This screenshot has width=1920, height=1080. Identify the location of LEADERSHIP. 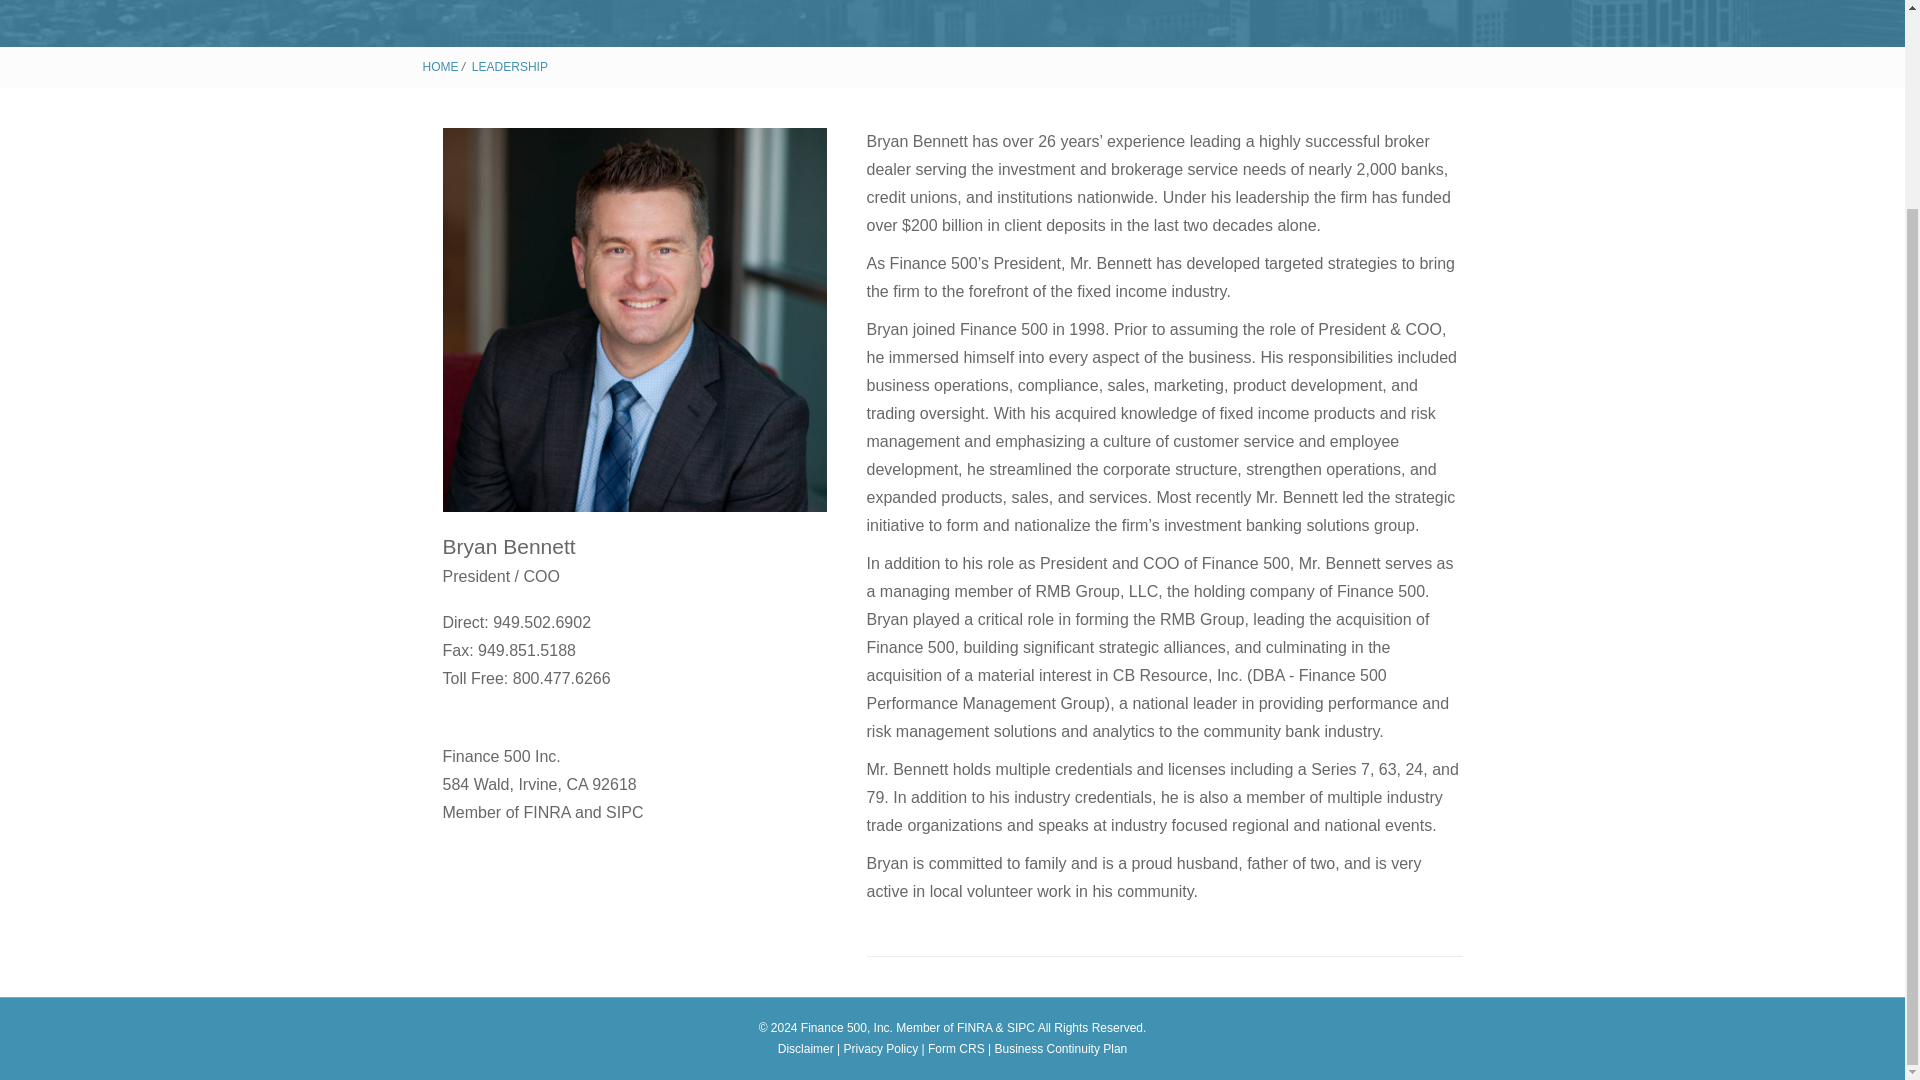
(510, 67).